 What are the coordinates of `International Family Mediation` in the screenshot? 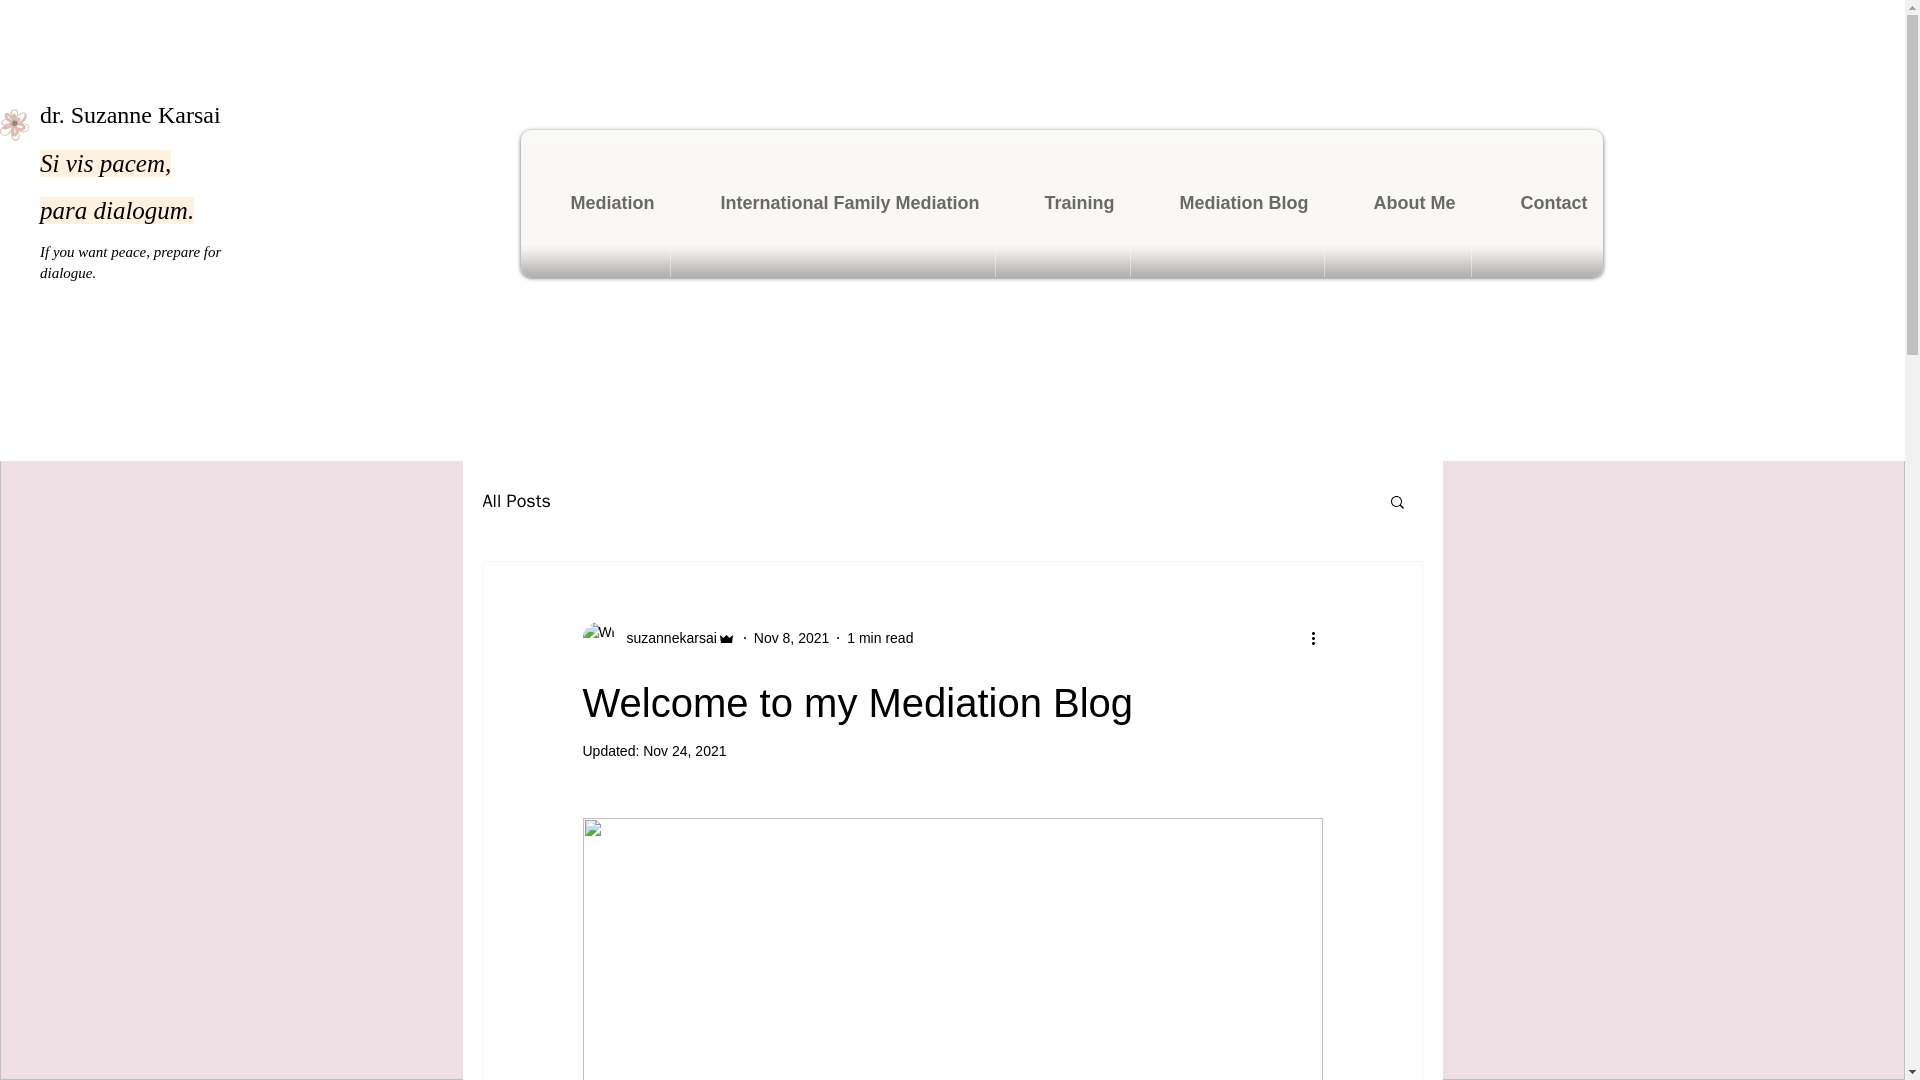 It's located at (832, 202).